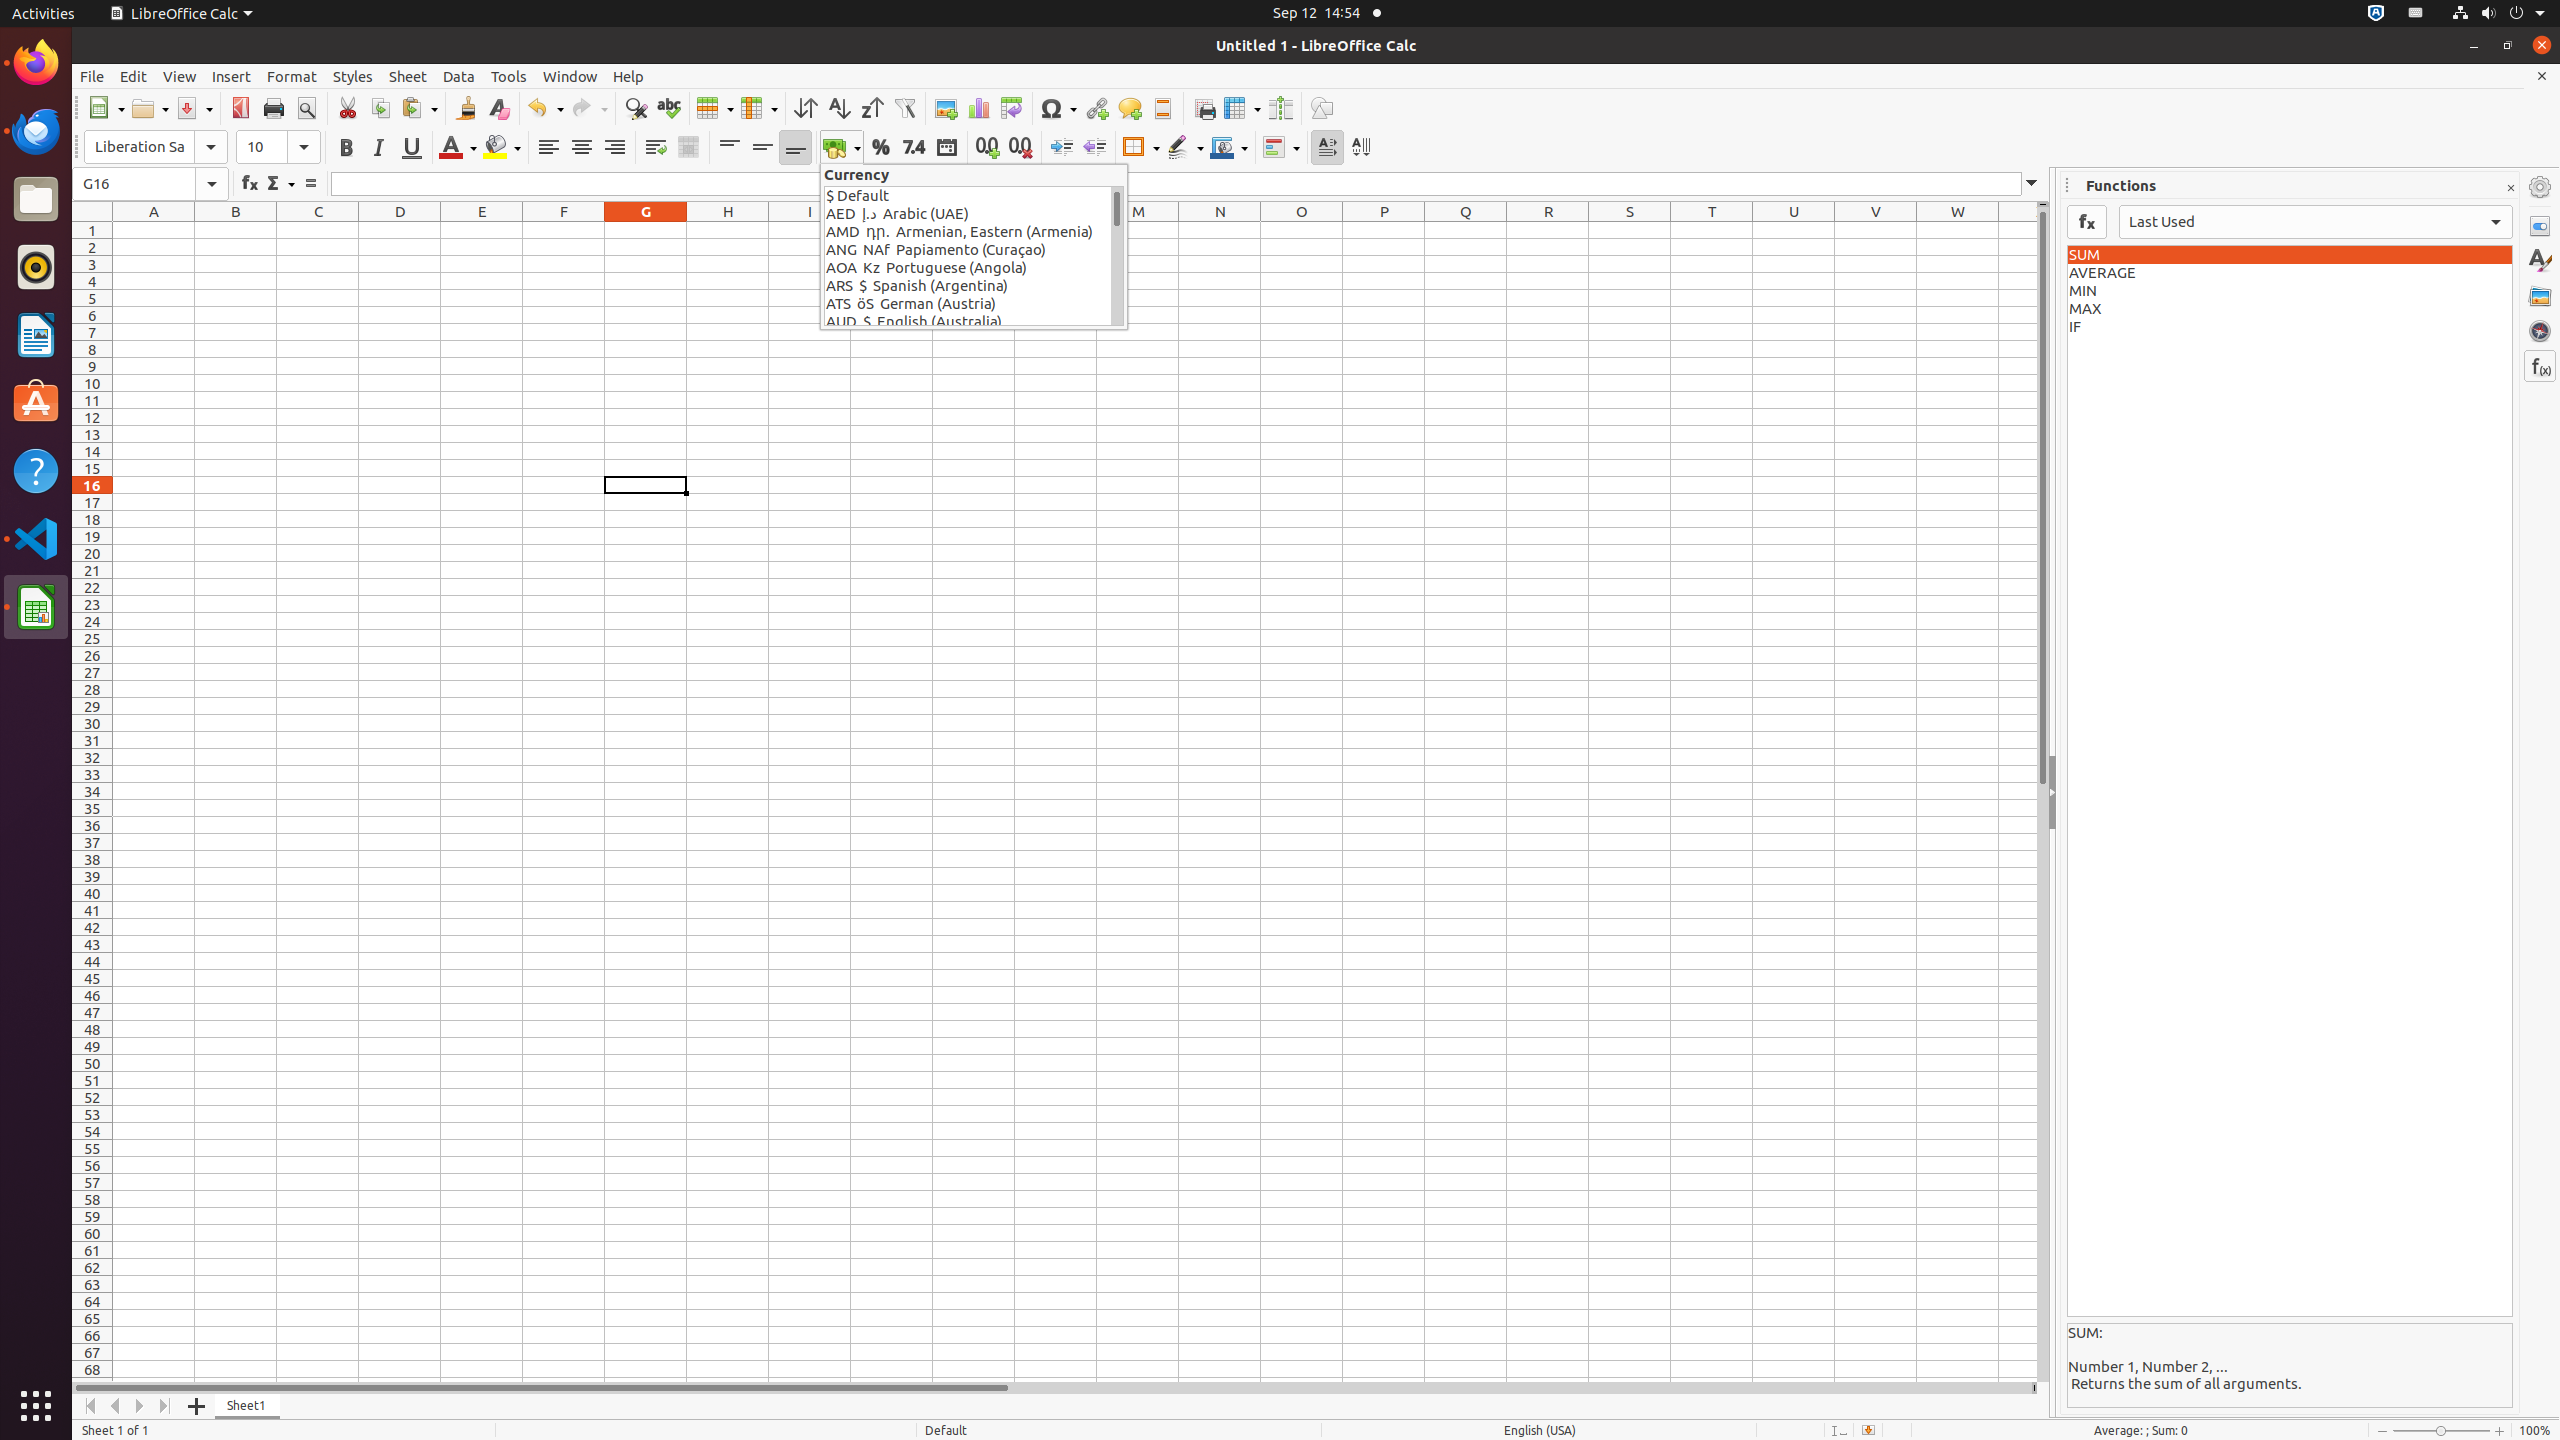 The height and width of the screenshot is (1440, 2560). What do you see at coordinates (2290, 309) in the screenshot?
I see `MAX` at bounding box center [2290, 309].